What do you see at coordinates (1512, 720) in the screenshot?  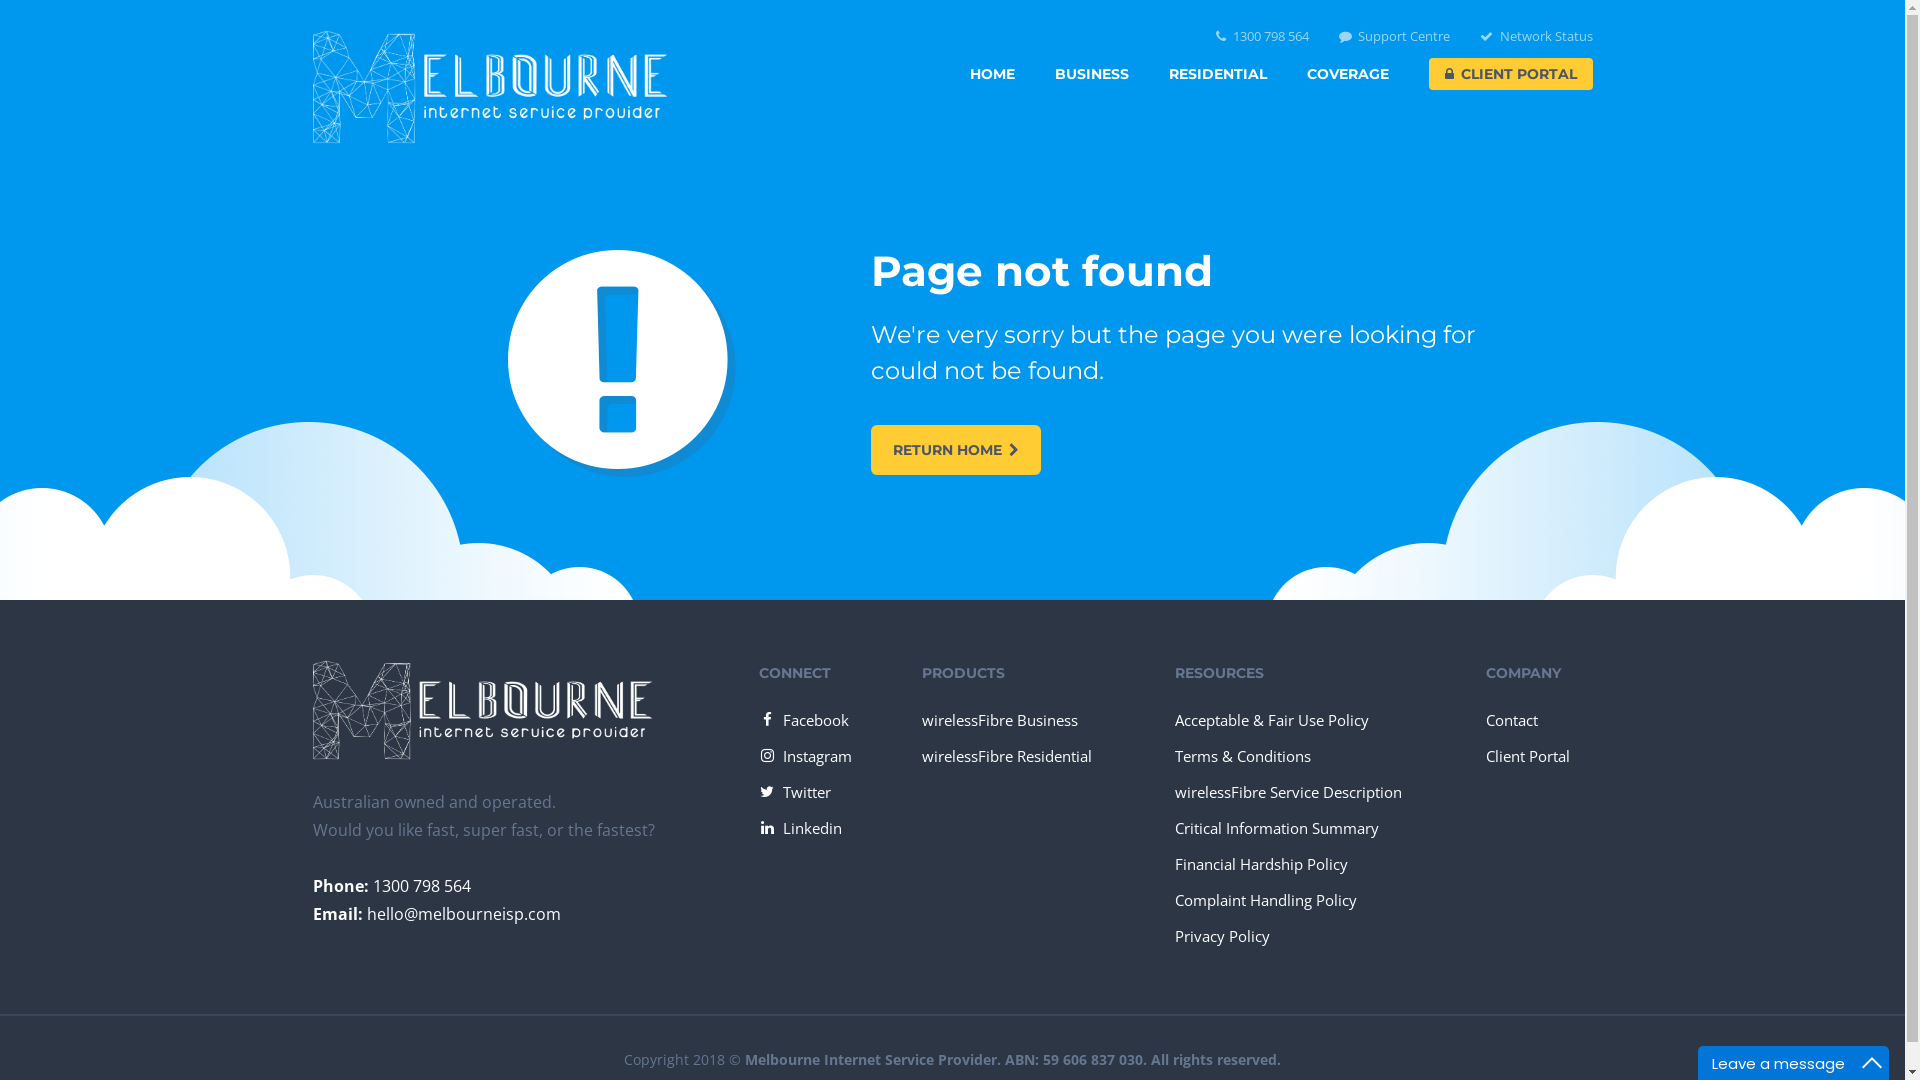 I see `Contact` at bounding box center [1512, 720].